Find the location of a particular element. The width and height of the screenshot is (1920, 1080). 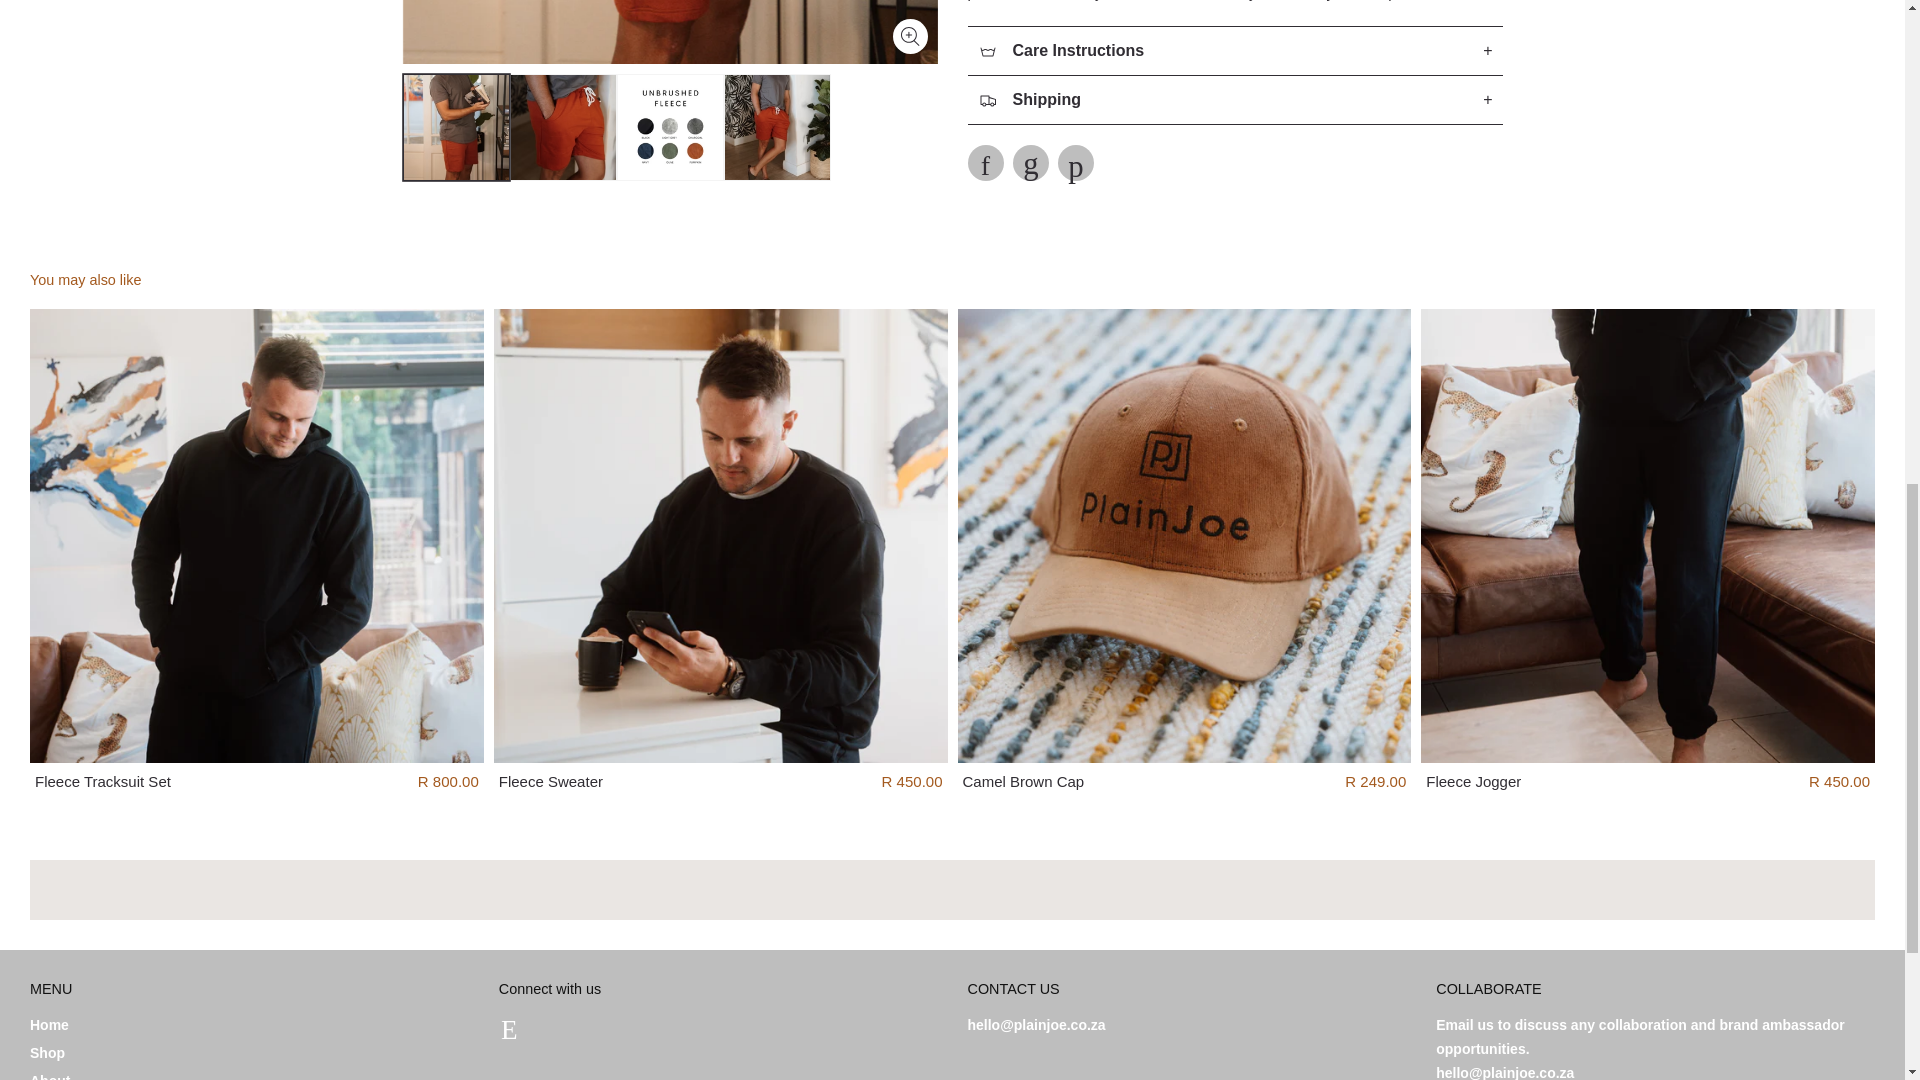

Share on Facebook is located at coordinates (986, 162).